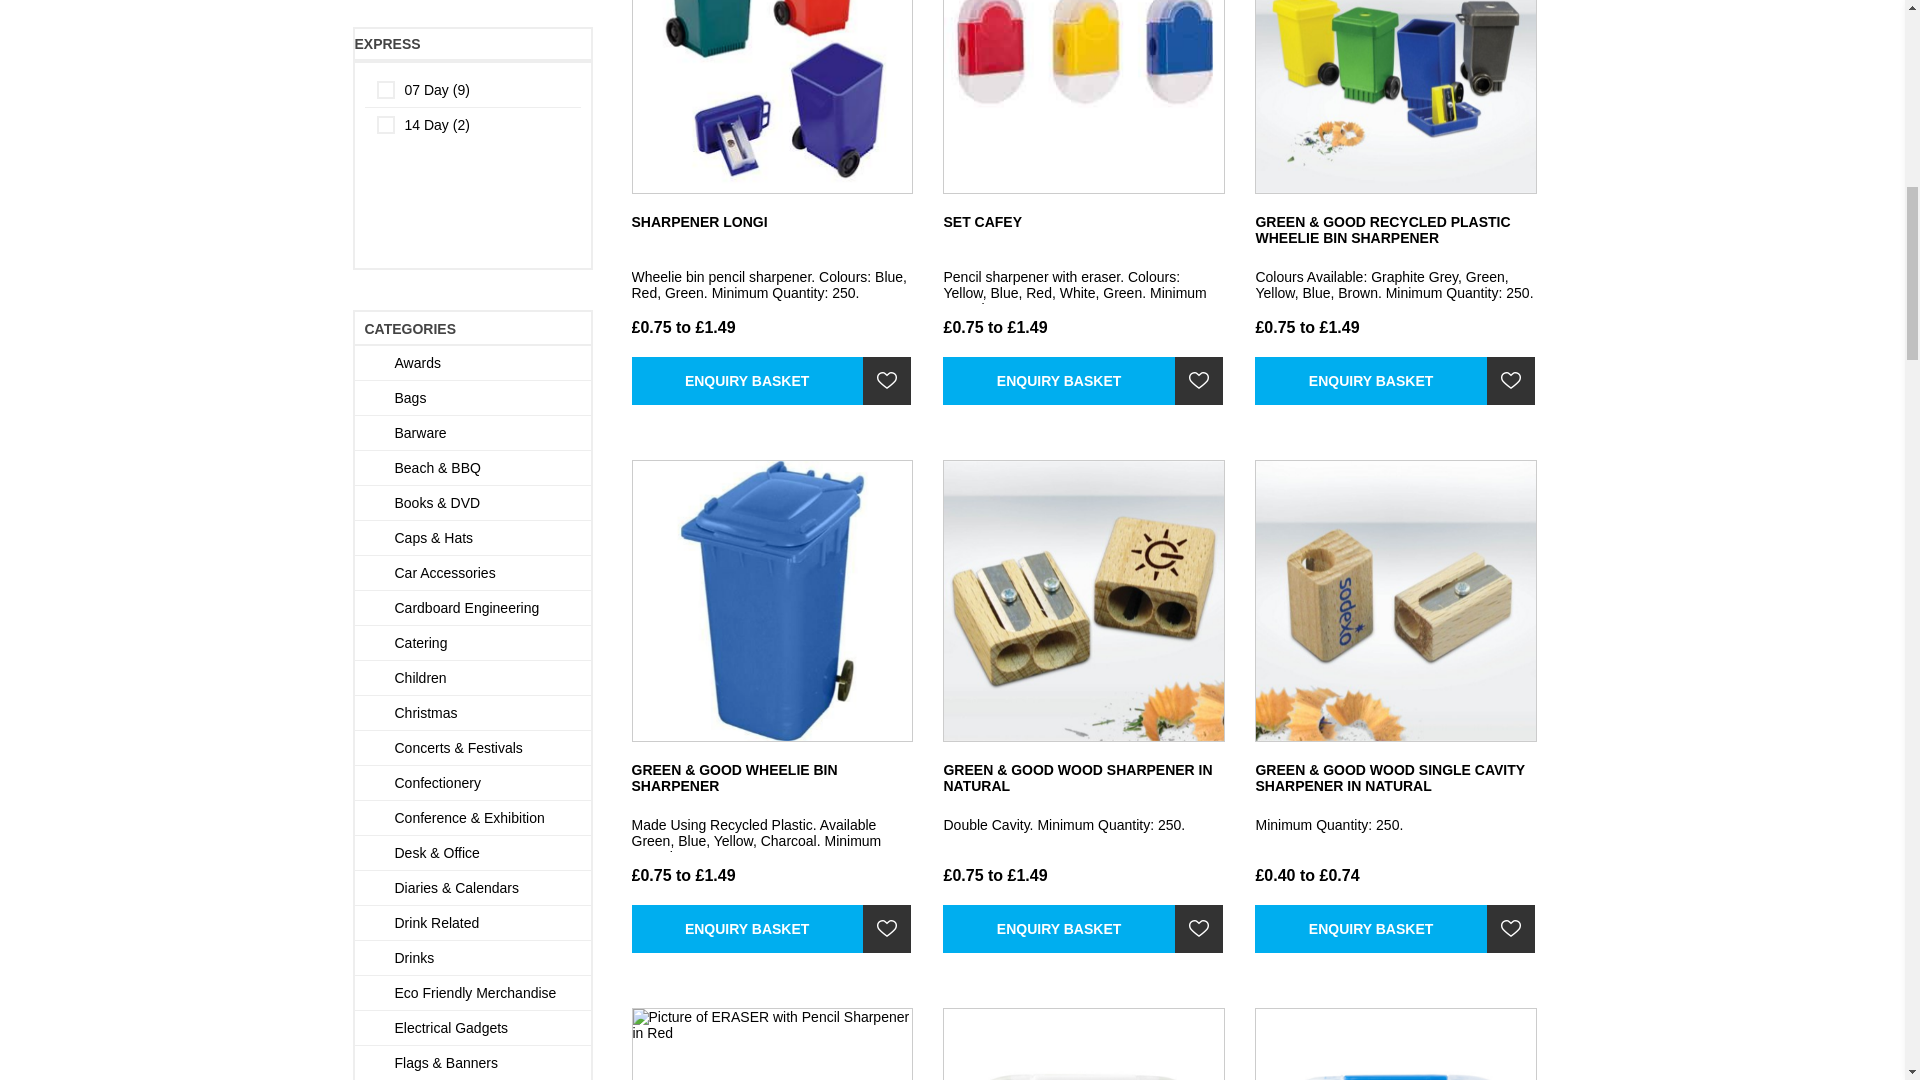  Describe the element at coordinates (1370, 928) in the screenshot. I see `Enquiry Basket` at that location.